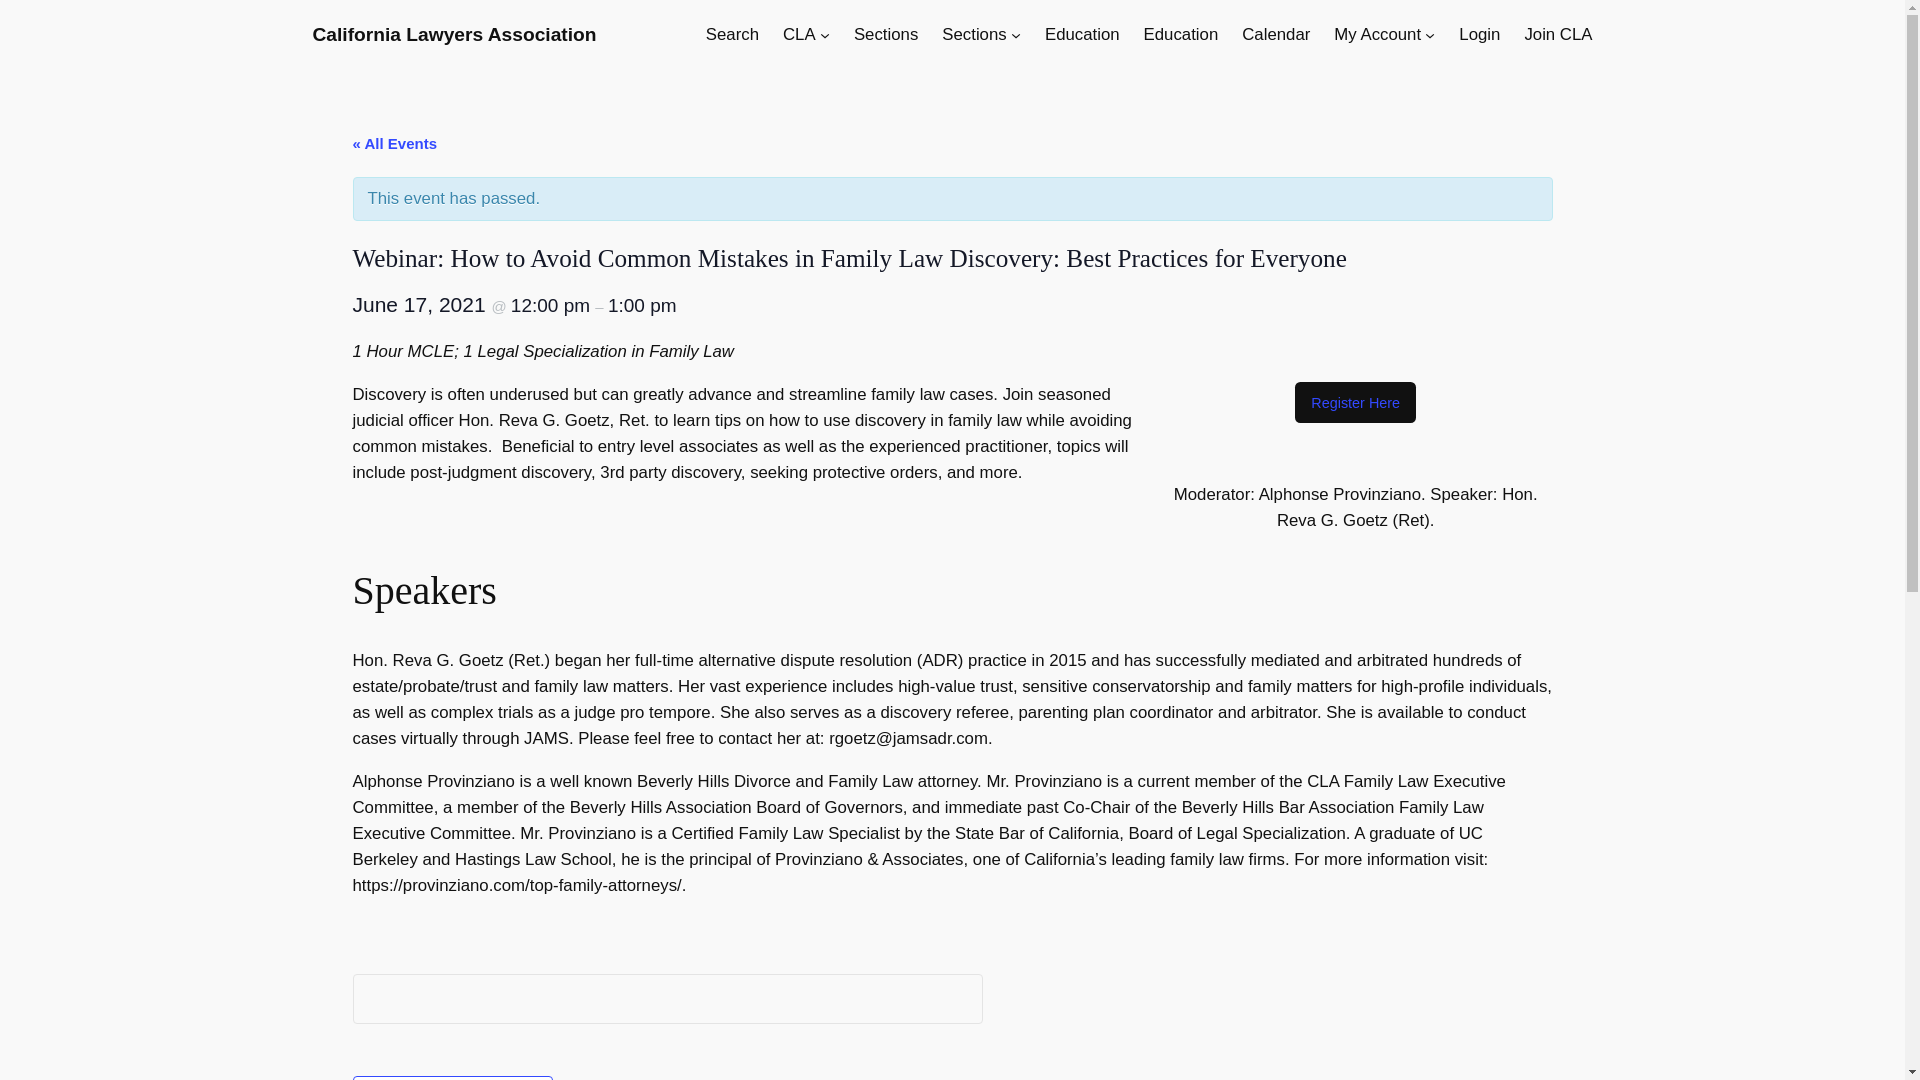 The height and width of the screenshot is (1080, 1920). I want to click on Search, so click(732, 34).